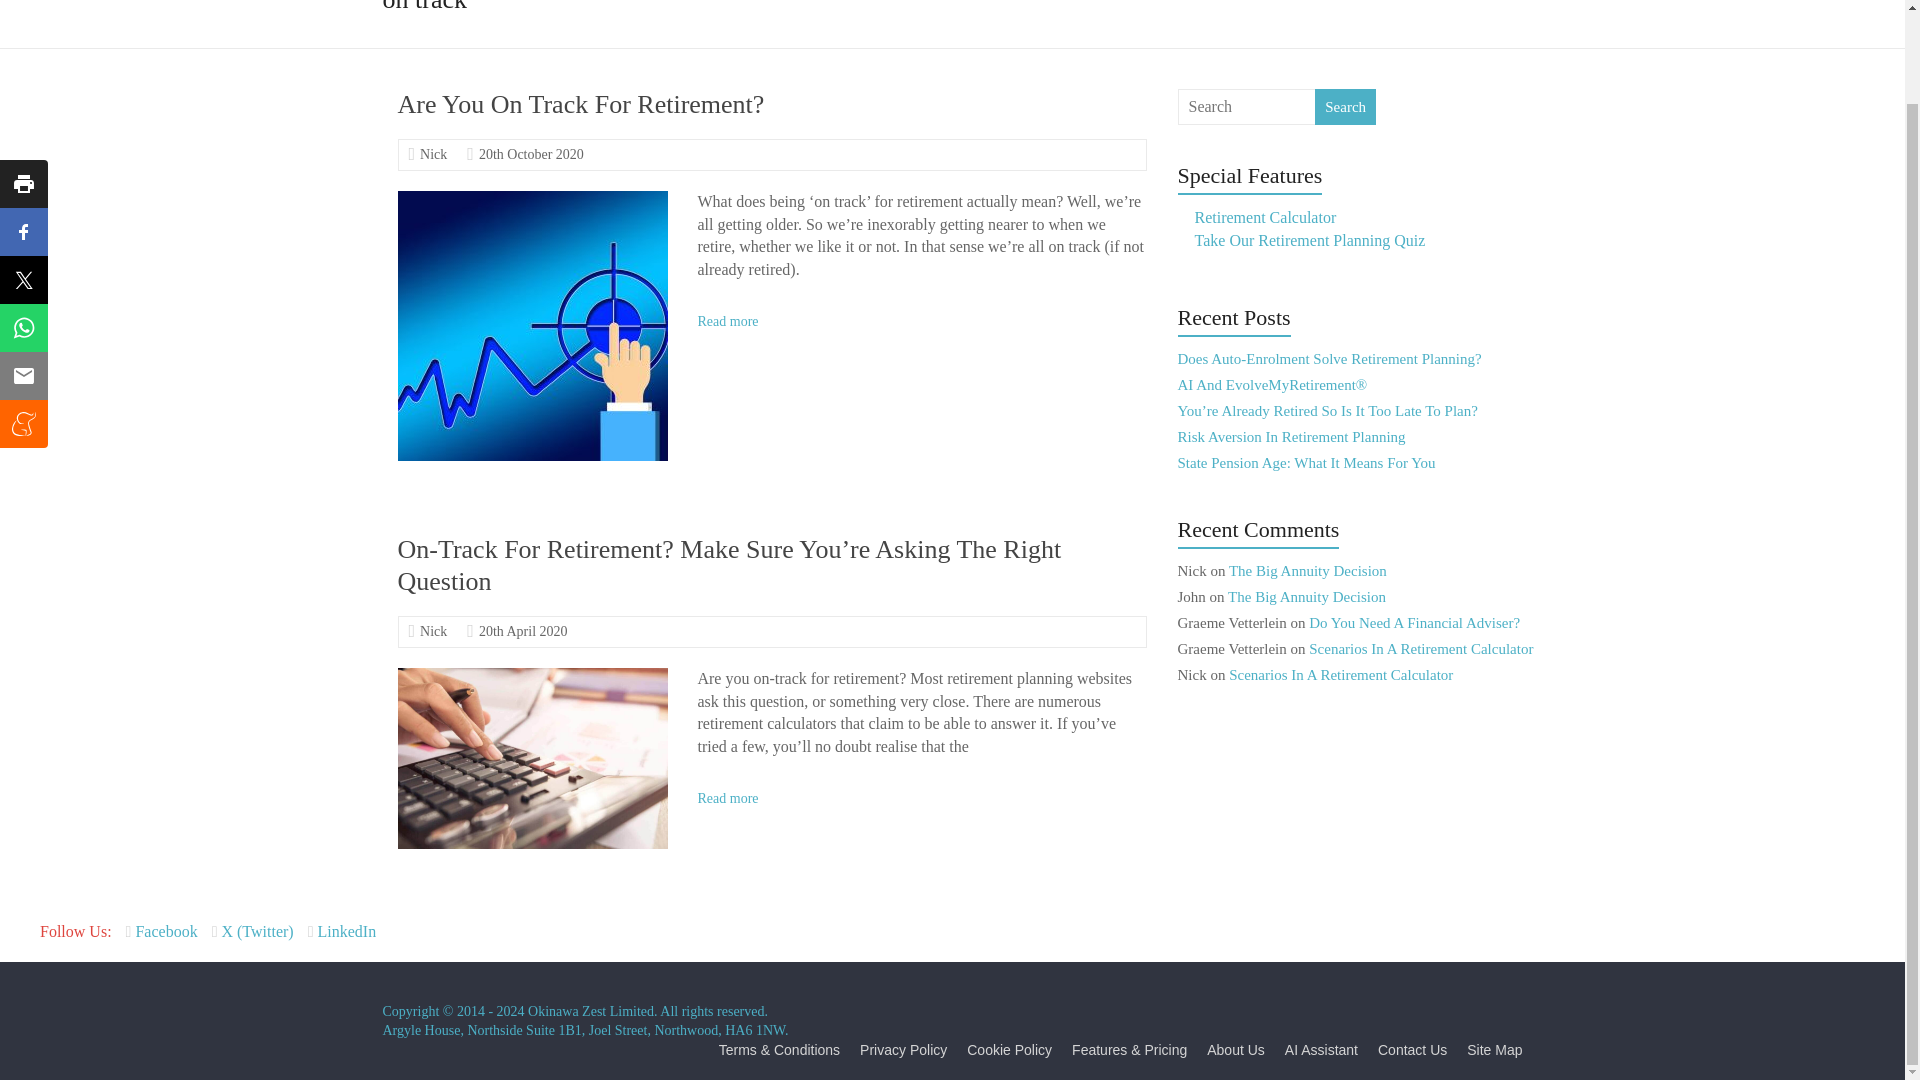 This screenshot has width=1920, height=1080. I want to click on Retirement Calculator, so click(1265, 217).